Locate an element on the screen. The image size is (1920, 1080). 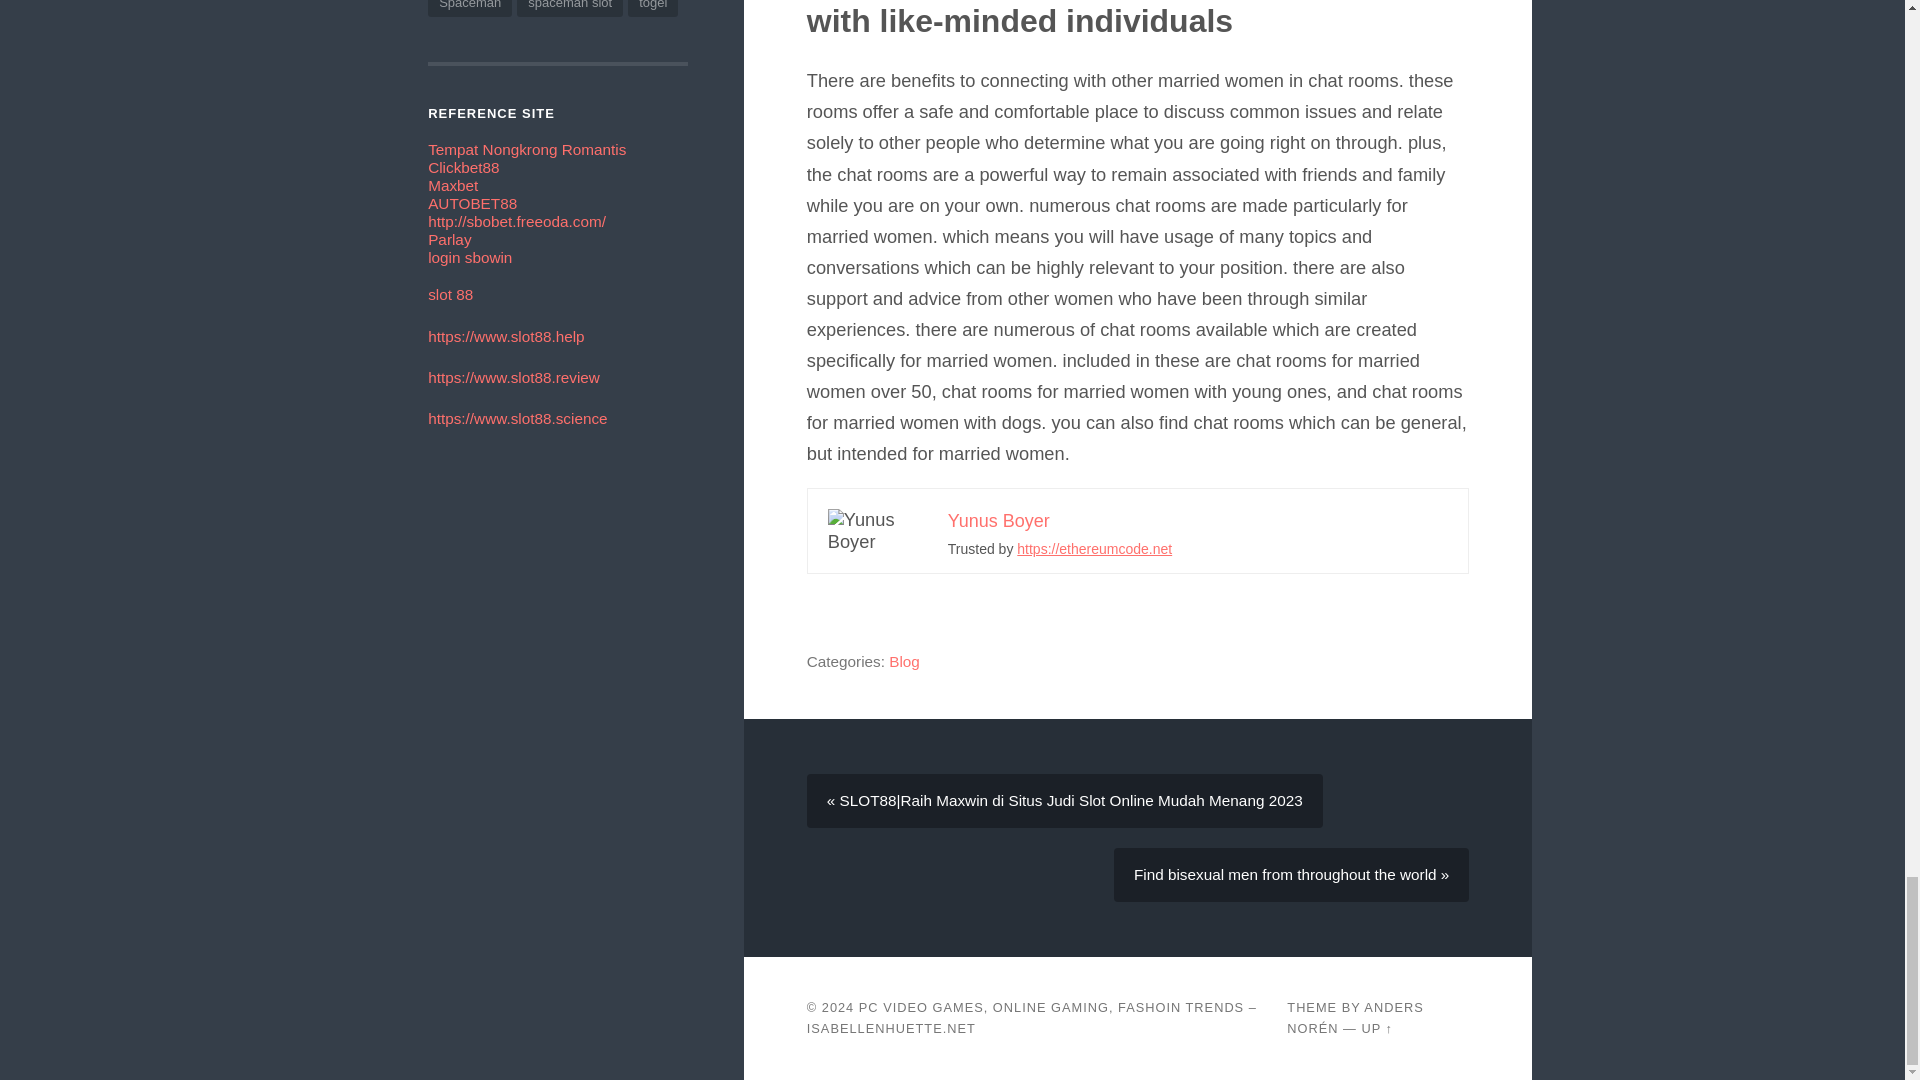
Clickbet88 is located at coordinates (464, 167).